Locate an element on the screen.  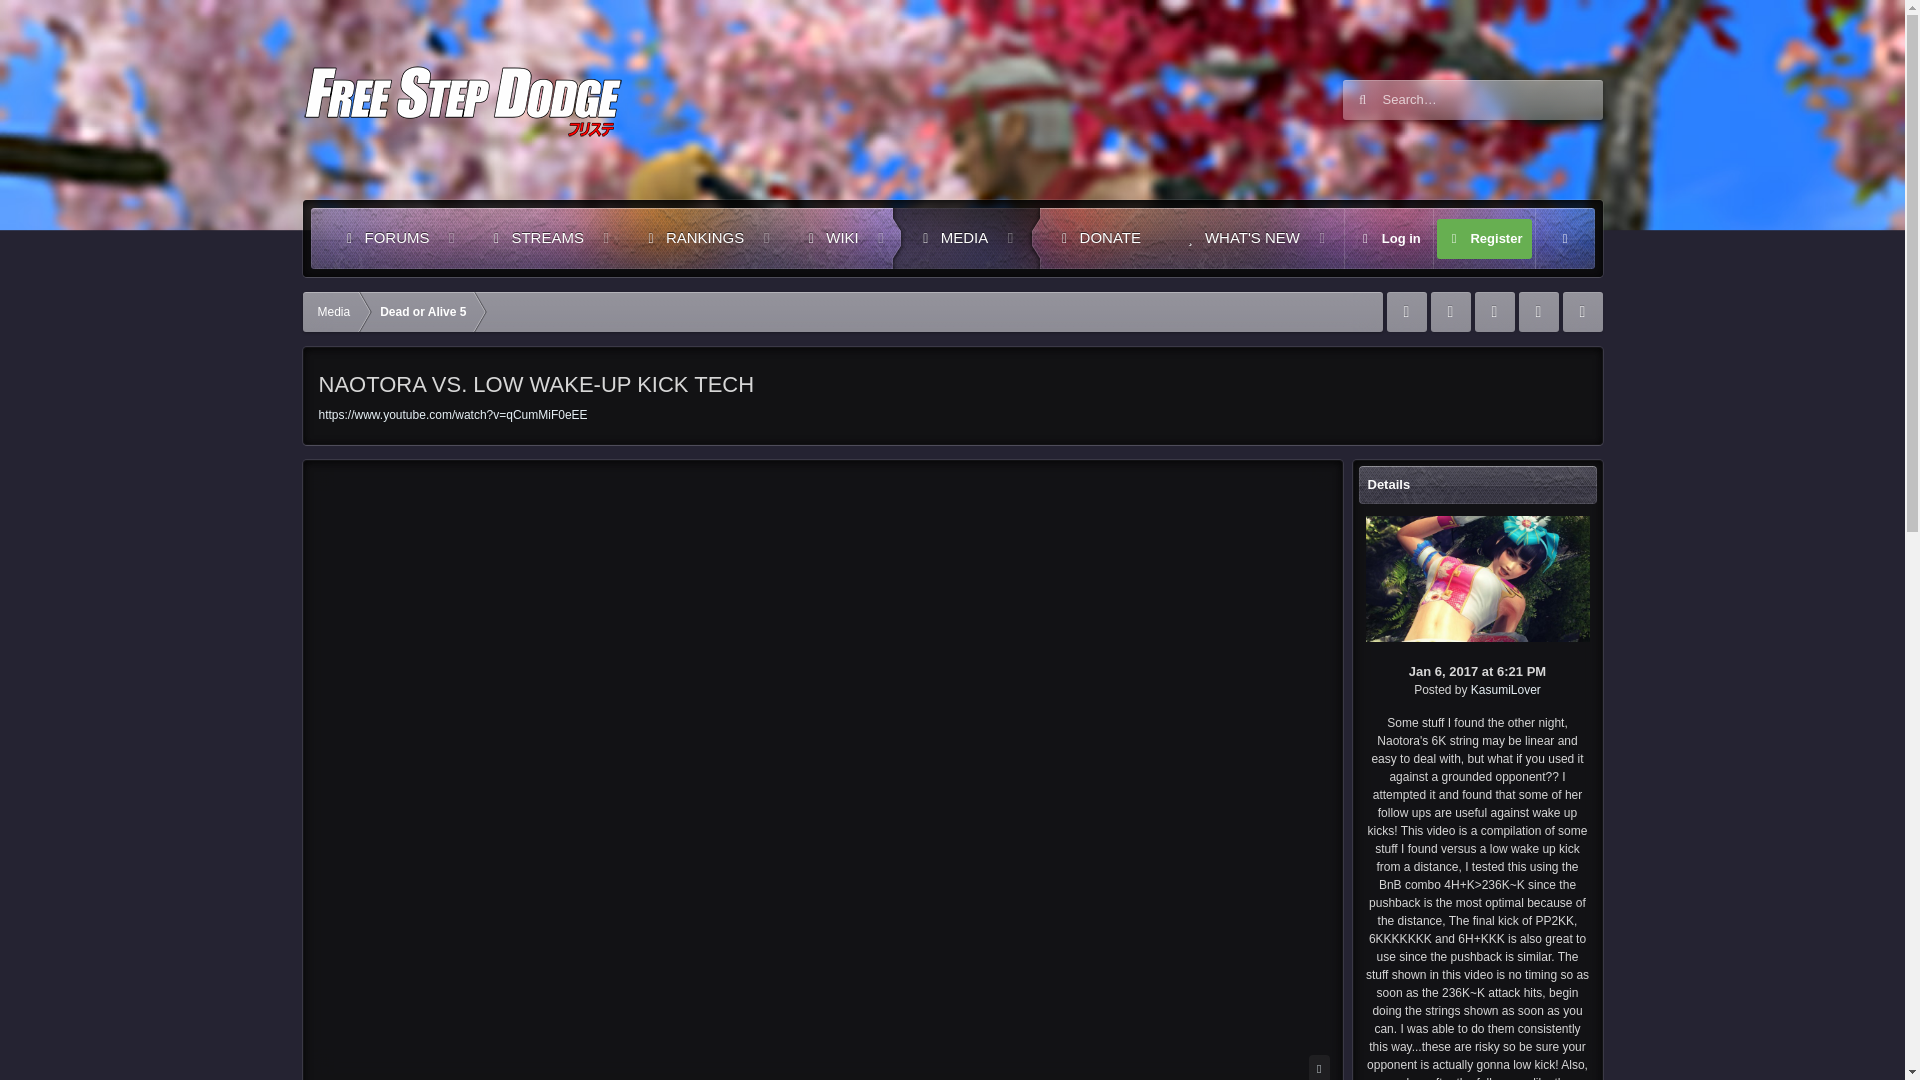
STREAMS is located at coordinates (535, 238).